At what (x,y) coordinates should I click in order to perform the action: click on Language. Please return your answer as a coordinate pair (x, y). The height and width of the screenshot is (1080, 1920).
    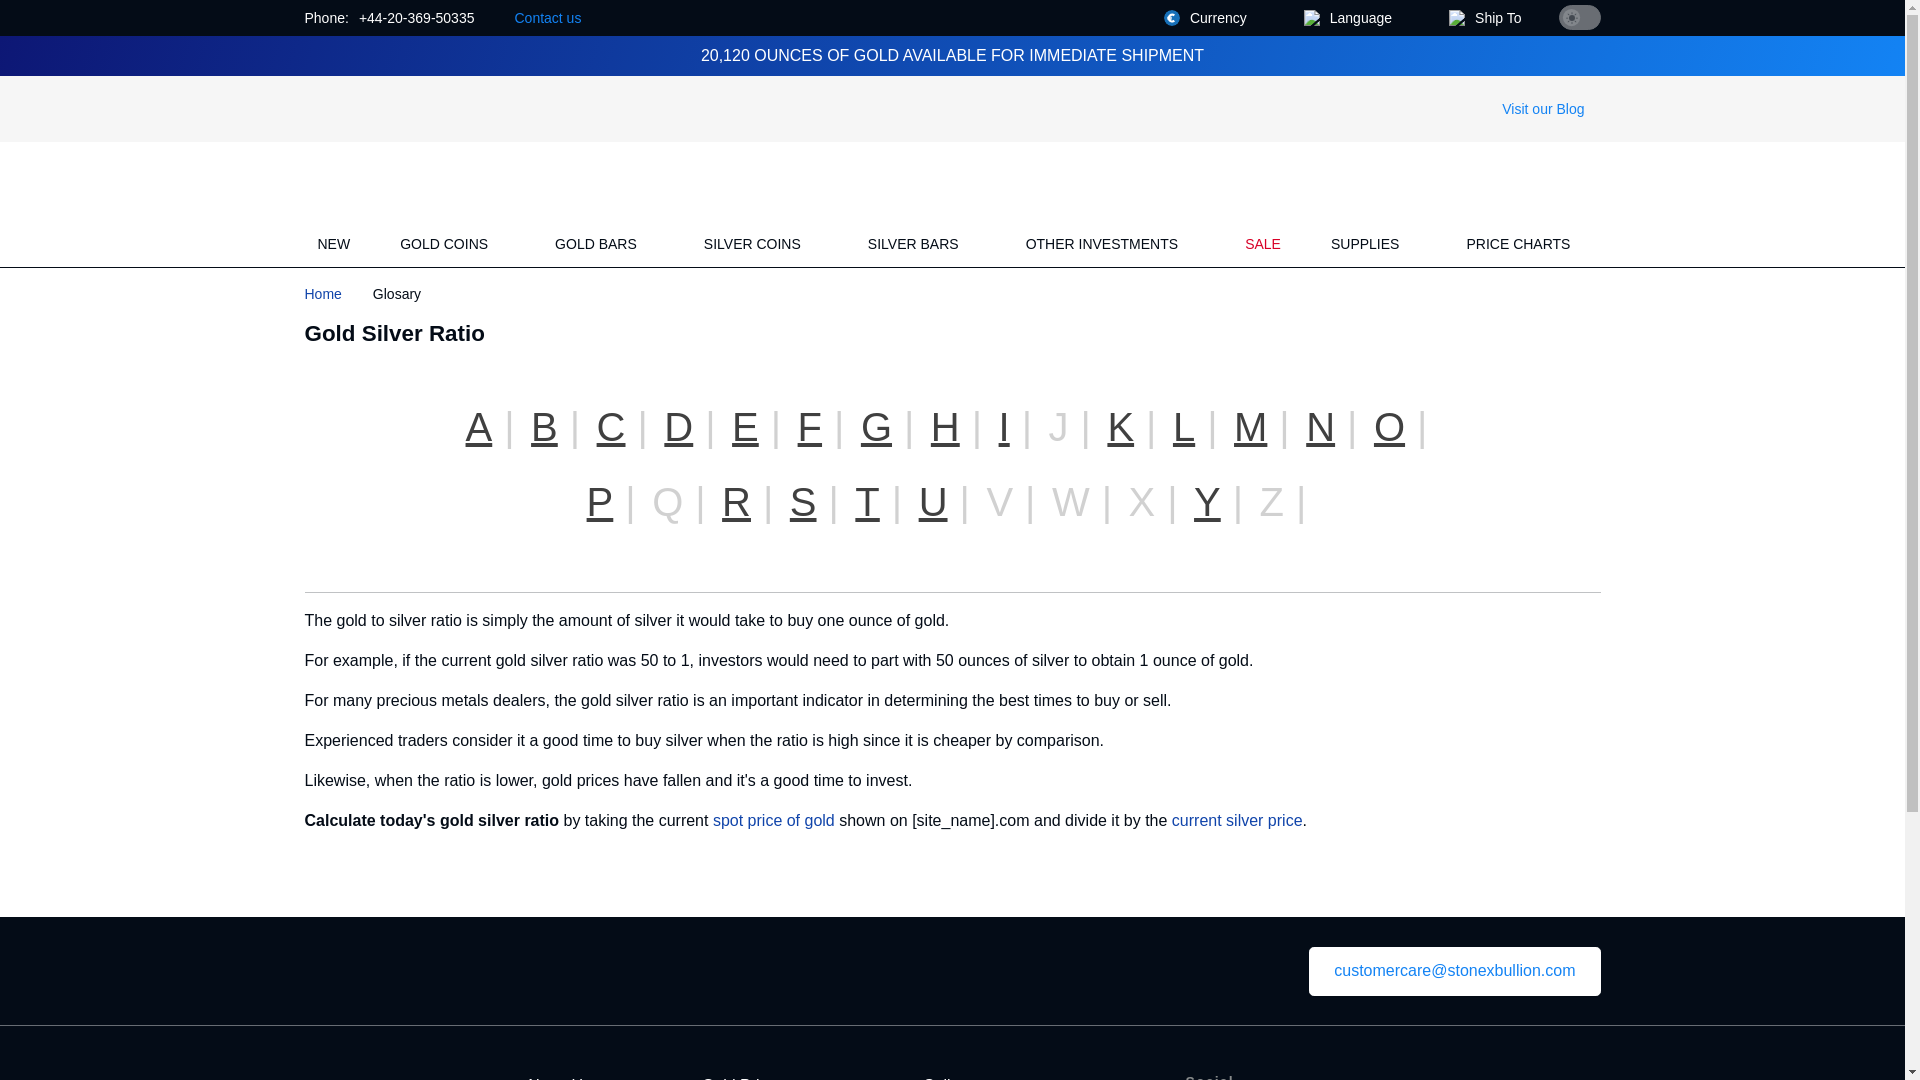
    Looking at the image, I should click on (1356, 18).